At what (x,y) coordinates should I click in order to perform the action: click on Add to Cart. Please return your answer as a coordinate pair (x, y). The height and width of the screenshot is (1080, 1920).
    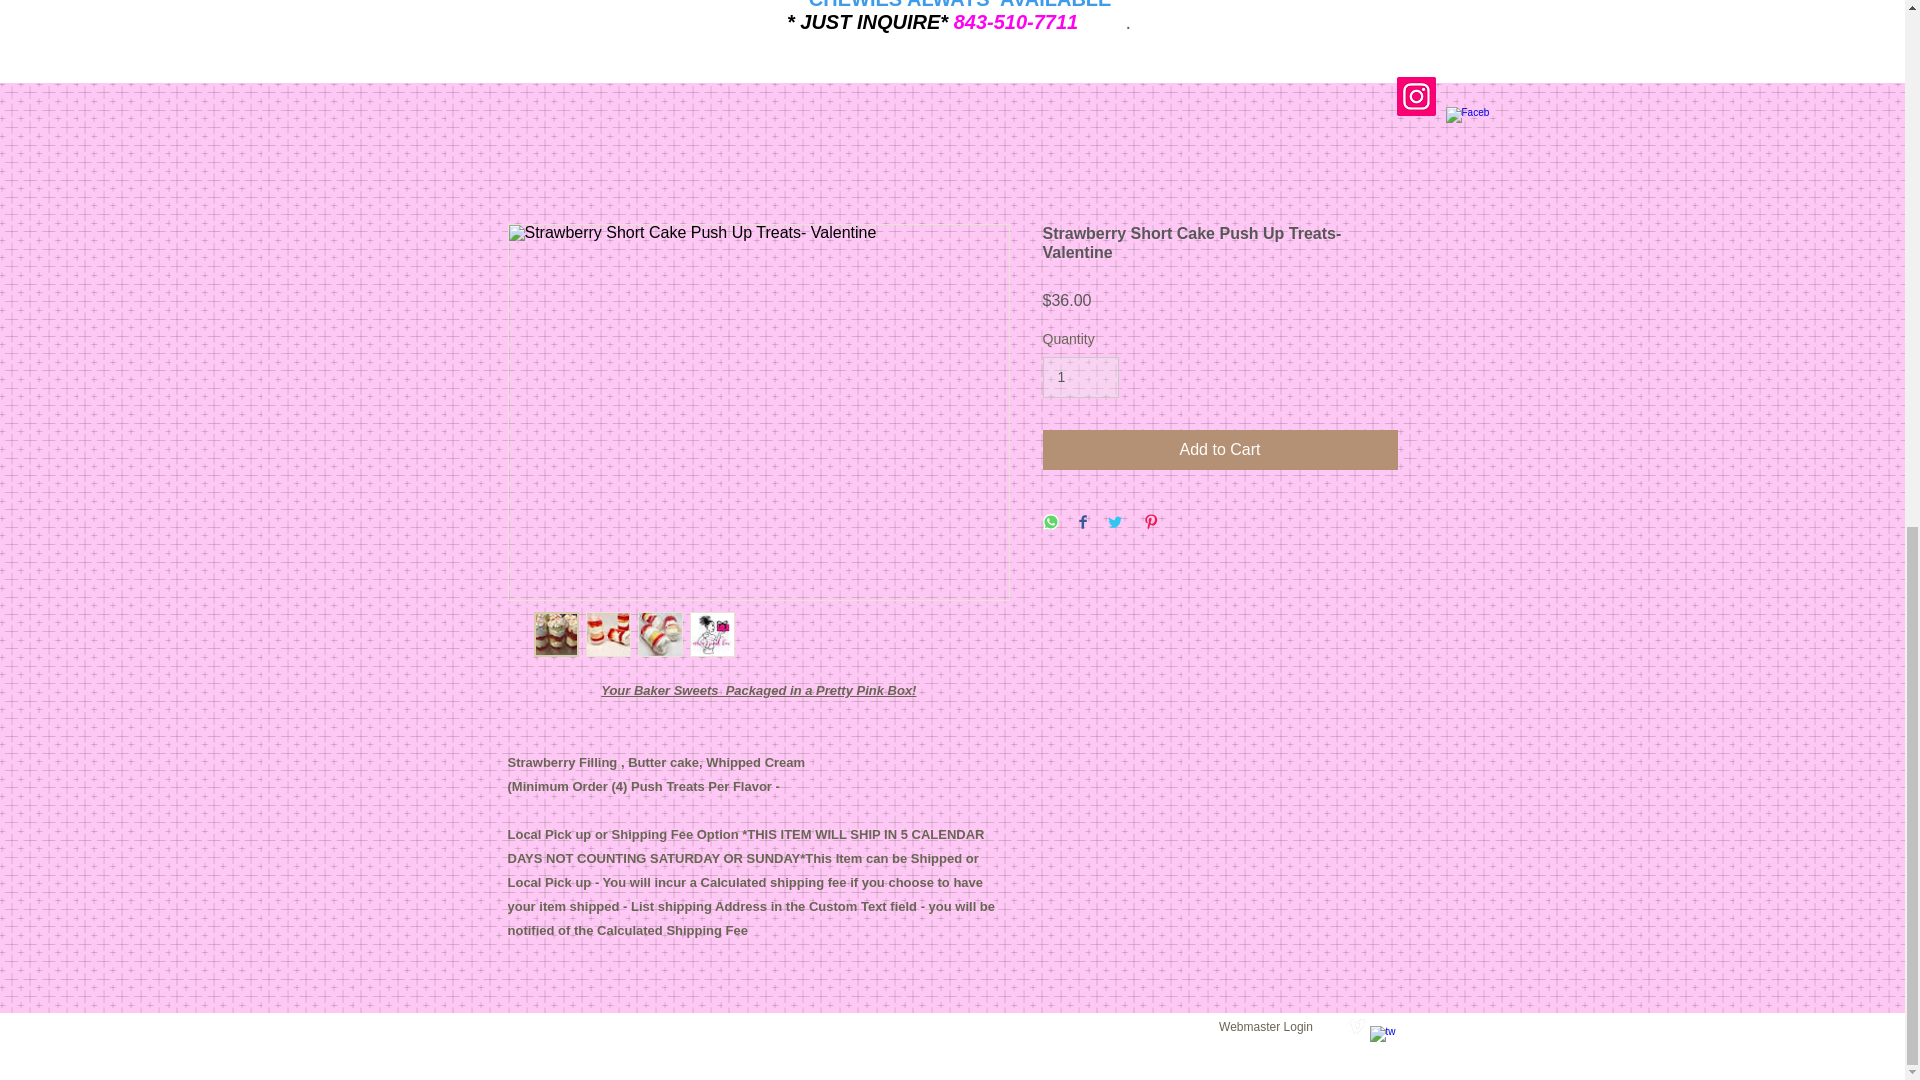
    Looking at the image, I should click on (1220, 449).